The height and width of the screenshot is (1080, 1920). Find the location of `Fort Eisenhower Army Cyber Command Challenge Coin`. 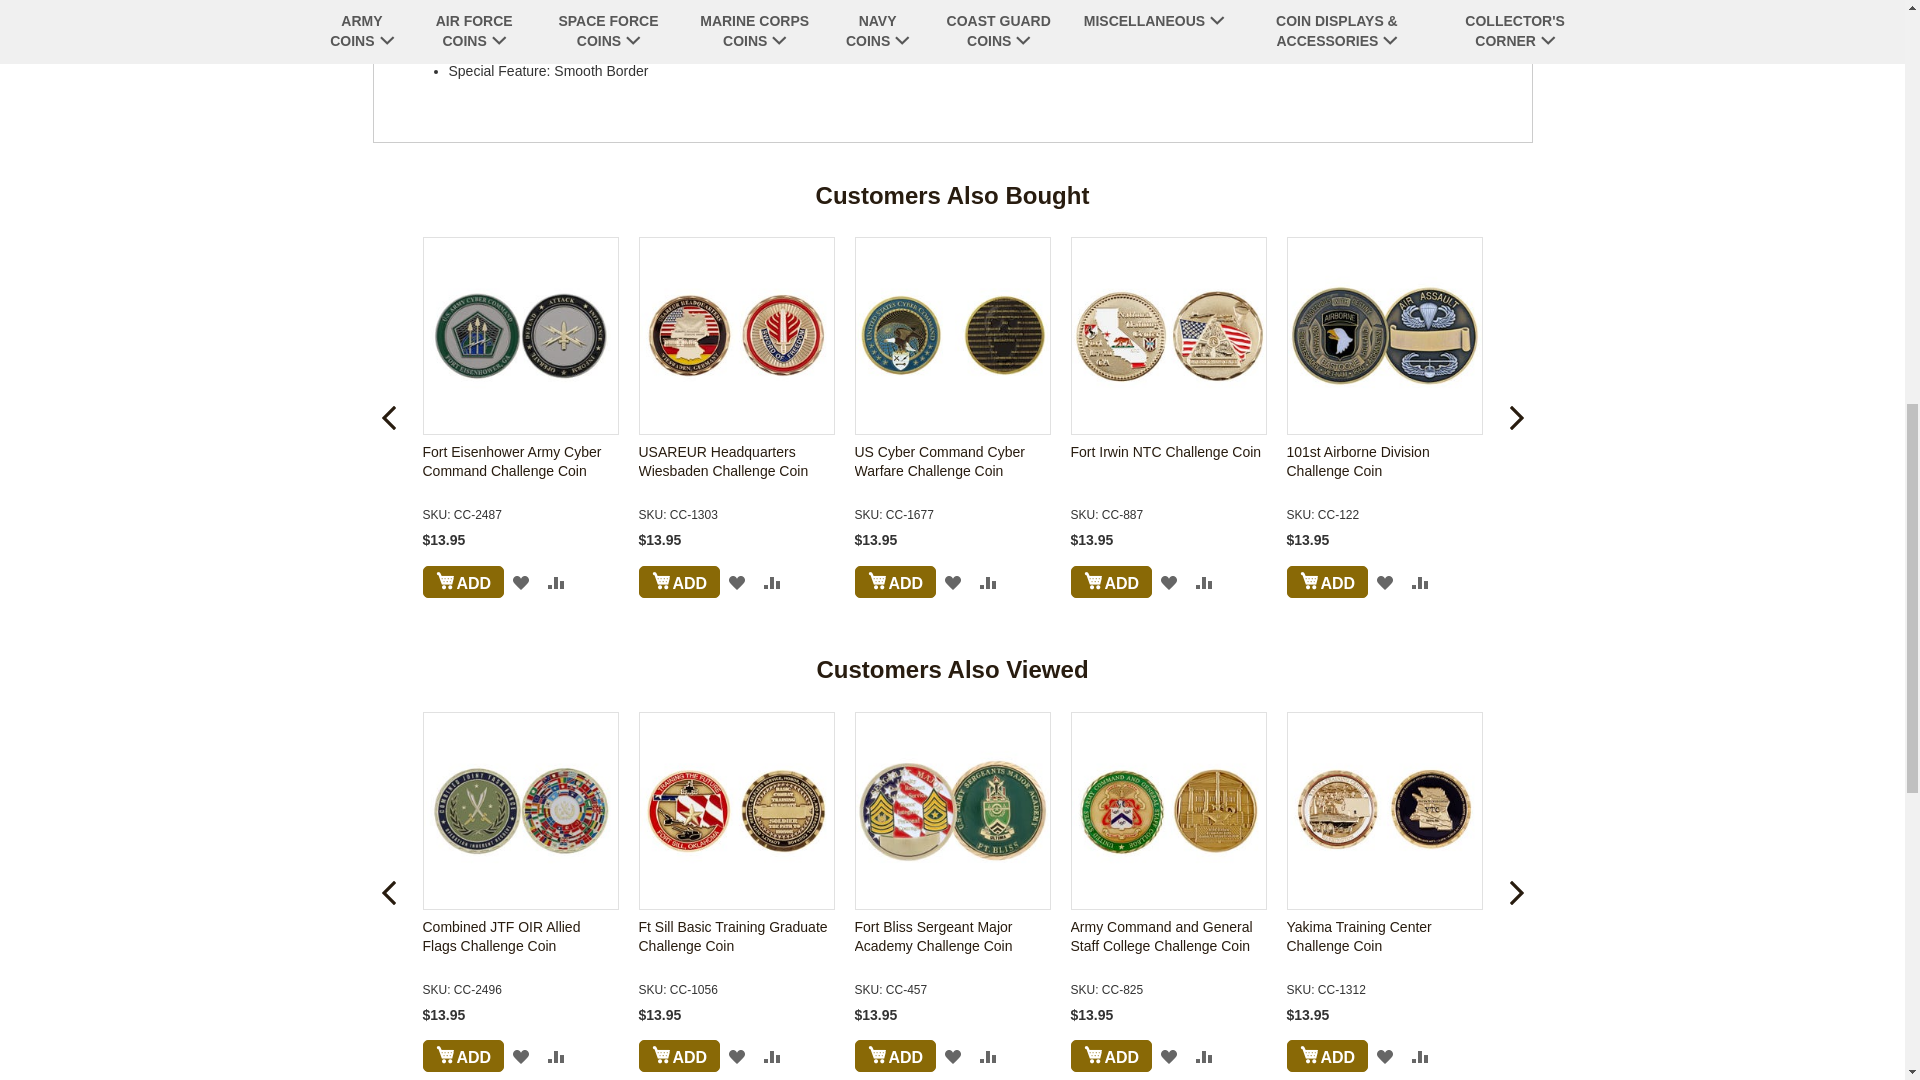

Fort Eisenhower Army Cyber Command Challenge Coin is located at coordinates (520, 472).